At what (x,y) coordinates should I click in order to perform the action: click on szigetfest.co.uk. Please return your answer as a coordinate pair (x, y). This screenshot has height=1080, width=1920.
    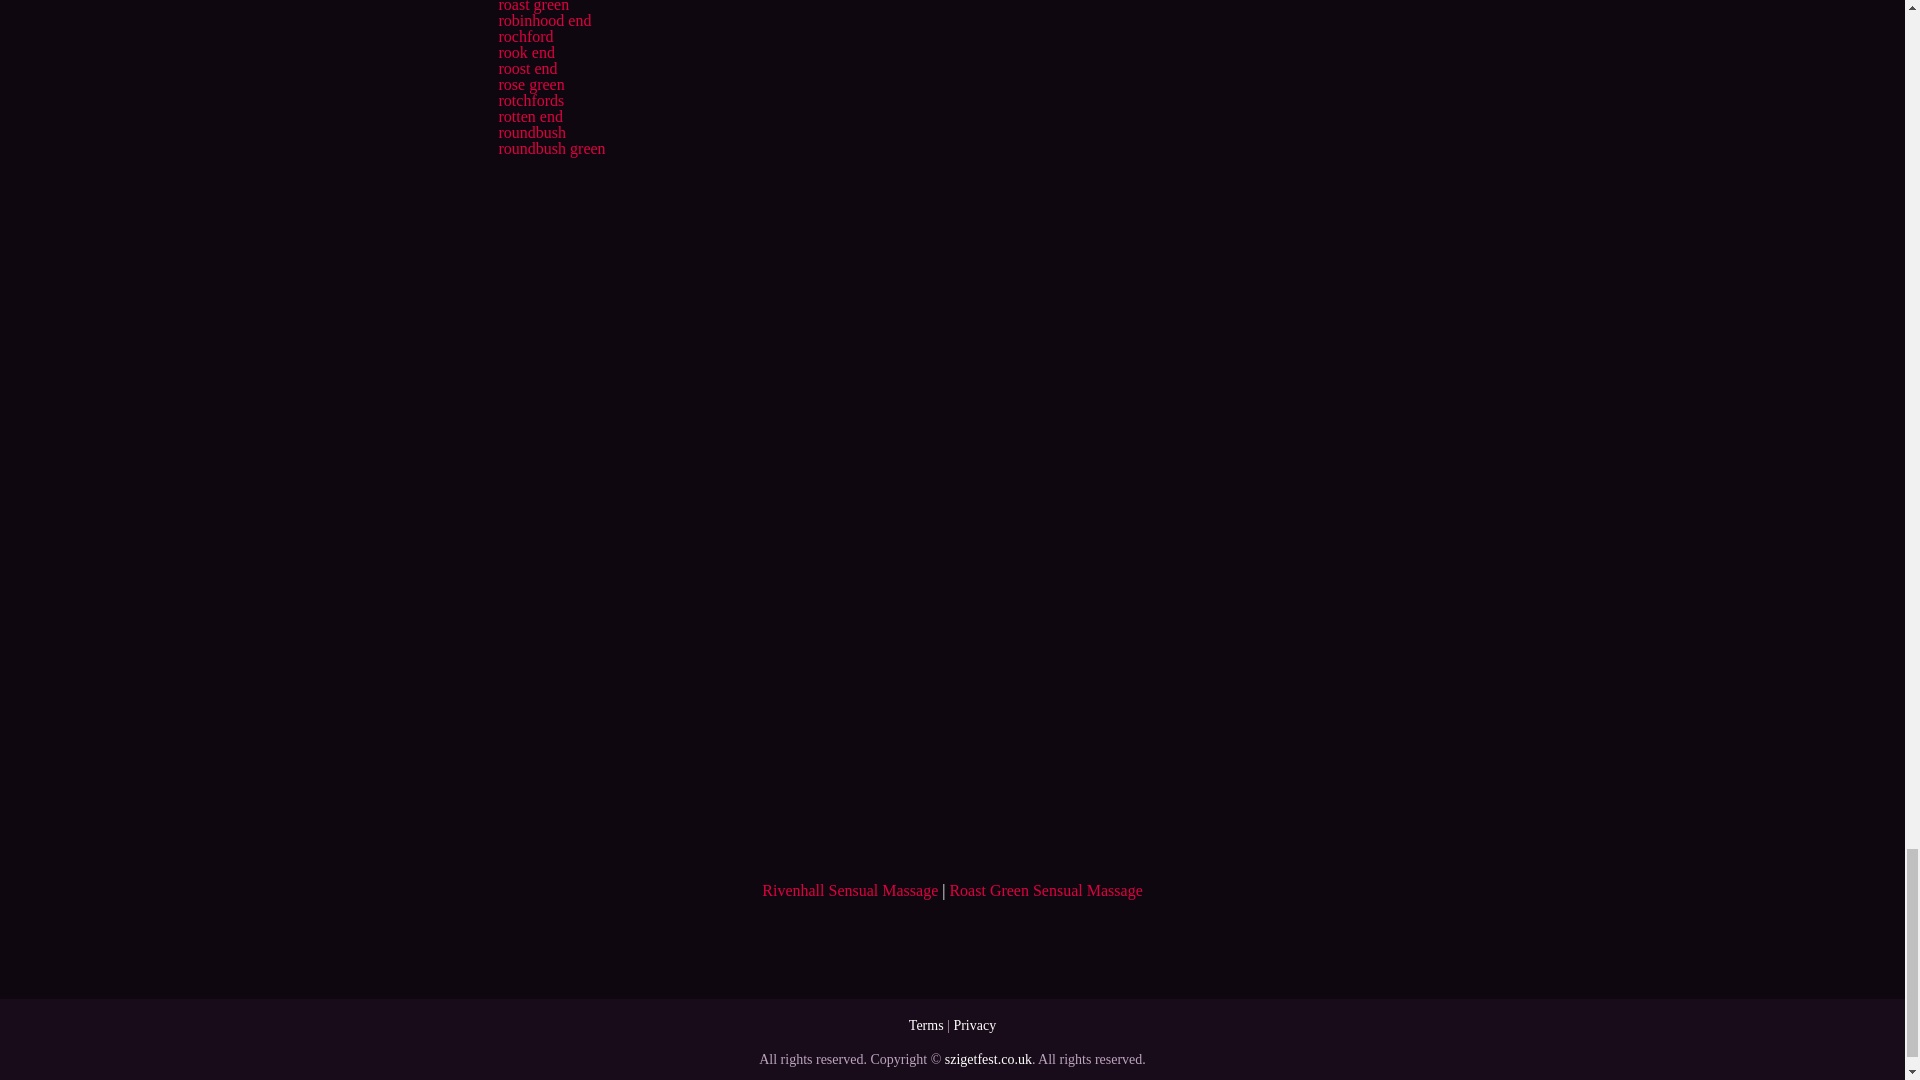
    Looking at the image, I should click on (988, 1059).